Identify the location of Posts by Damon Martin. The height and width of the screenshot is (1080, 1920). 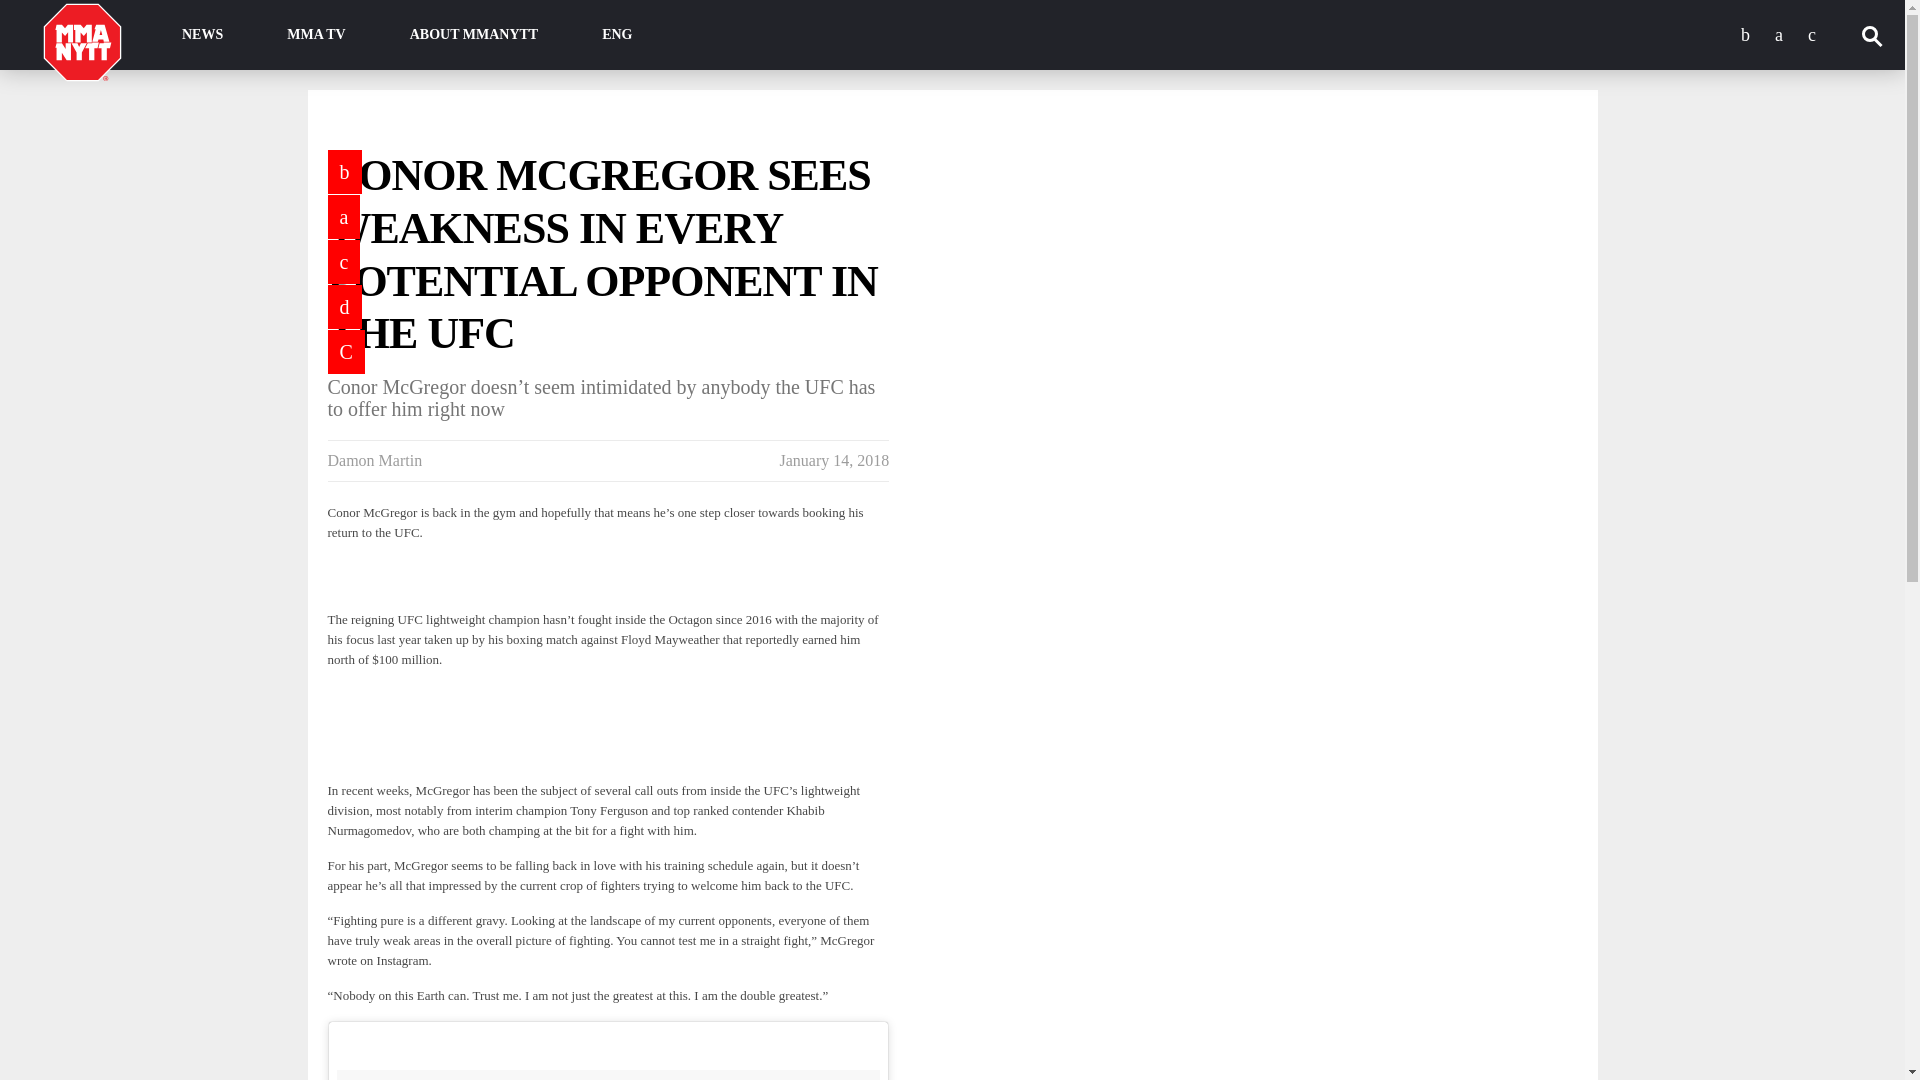
(375, 460).